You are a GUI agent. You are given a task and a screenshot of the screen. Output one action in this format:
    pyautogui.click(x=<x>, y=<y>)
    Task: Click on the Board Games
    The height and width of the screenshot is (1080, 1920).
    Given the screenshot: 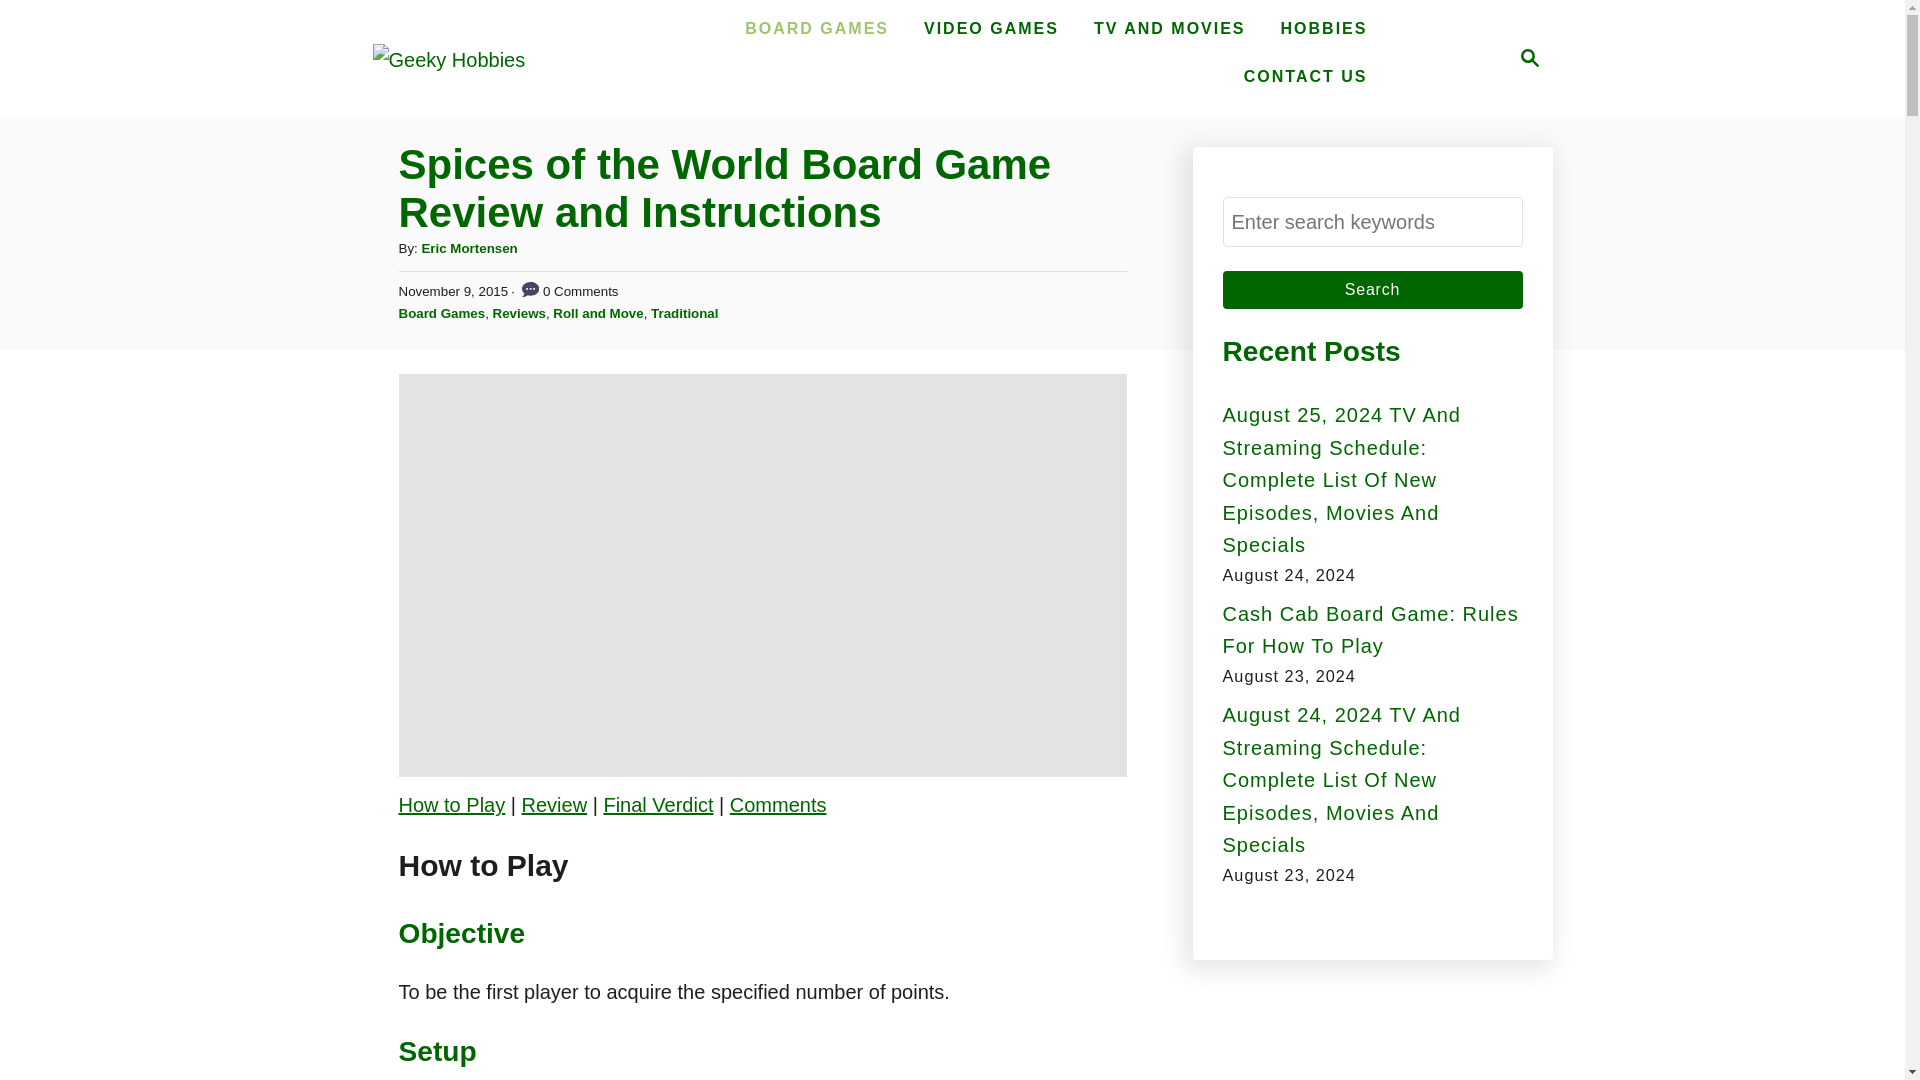 What is the action you would take?
    pyautogui.click(x=441, y=312)
    